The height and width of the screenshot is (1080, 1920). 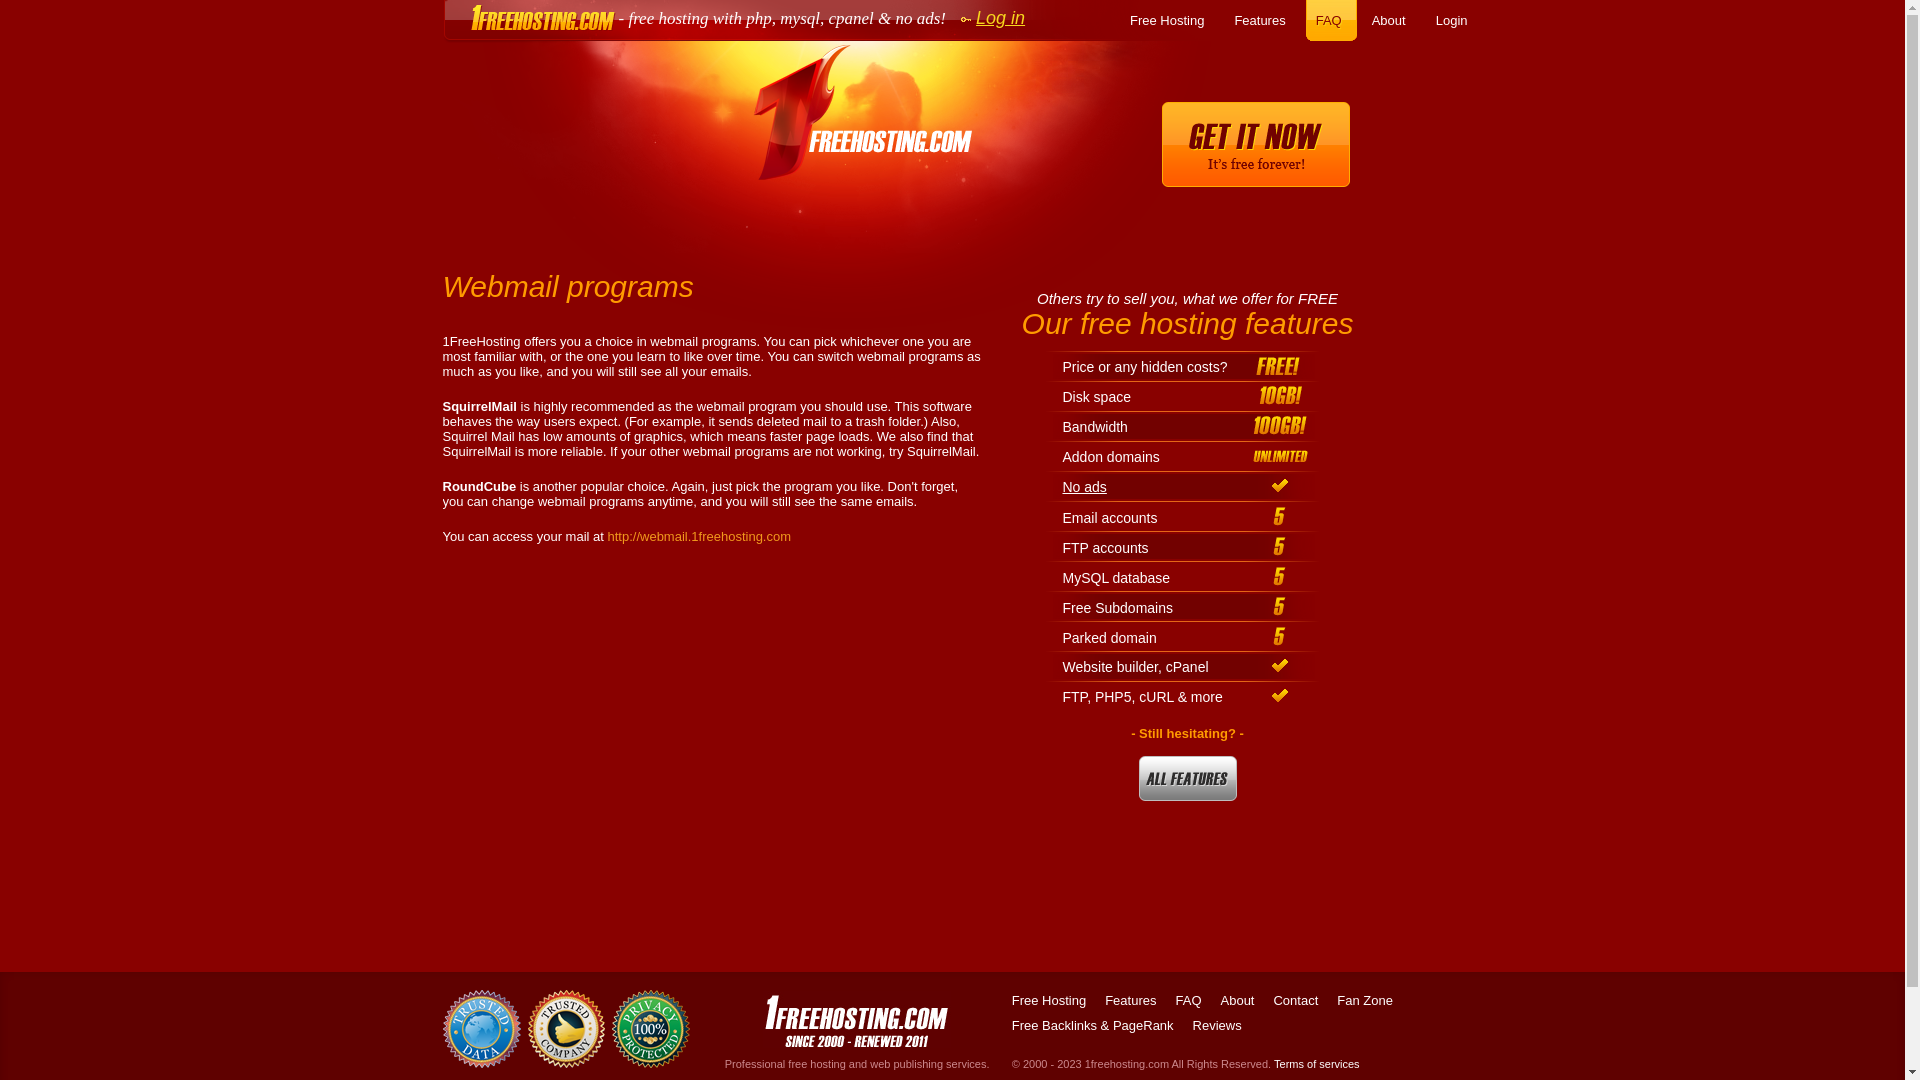 I want to click on Features, so click(x=1130, y=1000).